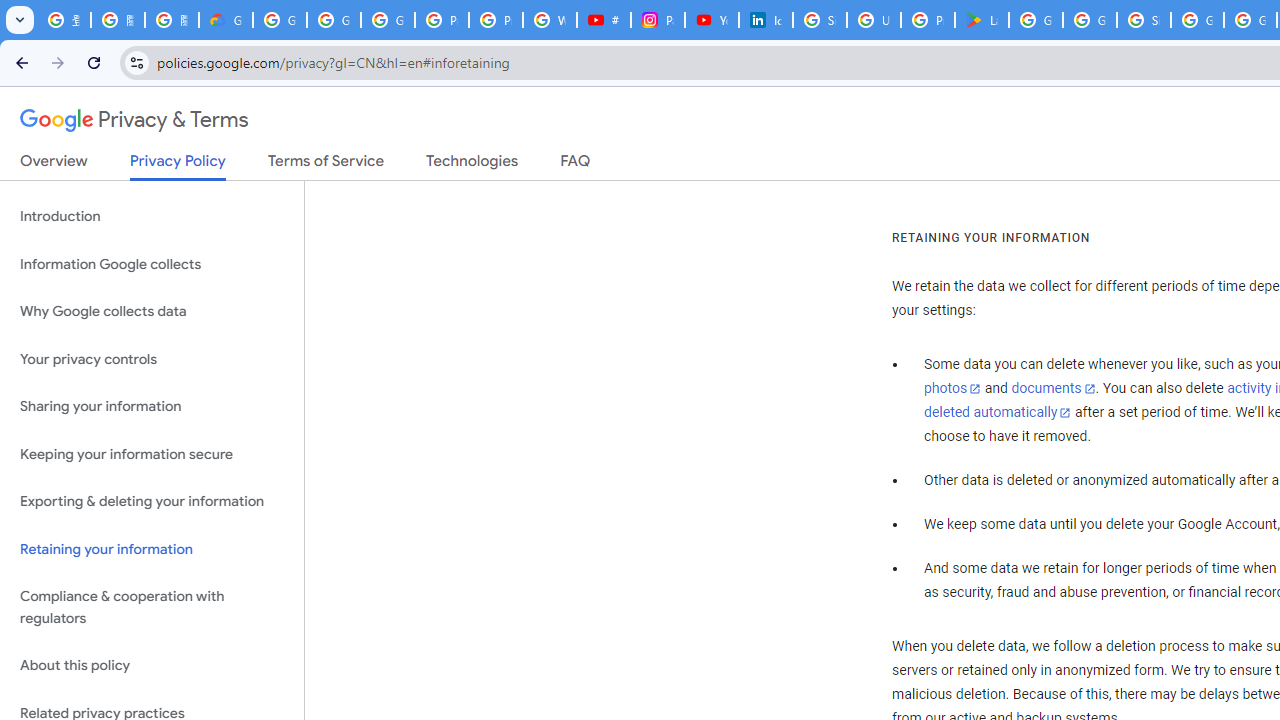 This screenshot has width=1280, height=720. What do you see at coordinates (820, 20) in the screenshot?
I see `Sign in - Google Accounts` at bounding box center [820, 20].